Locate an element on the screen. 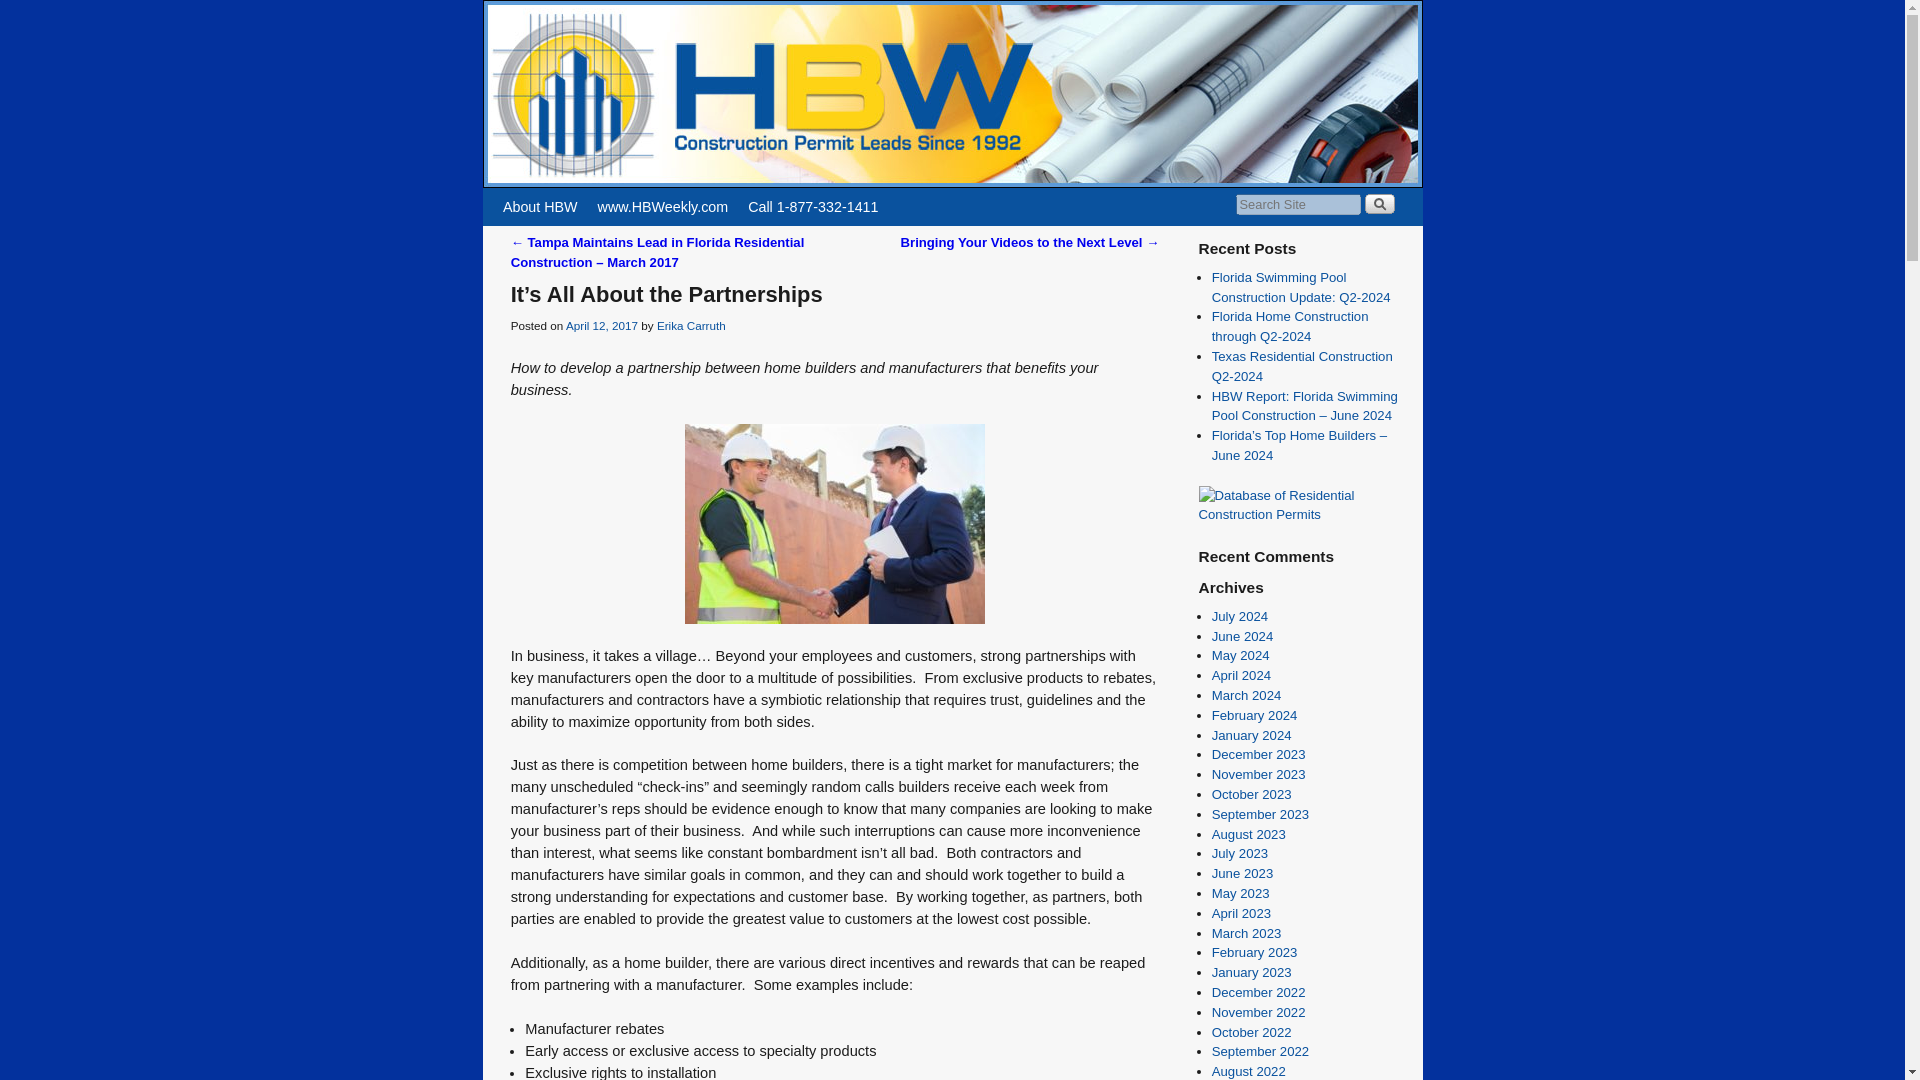 This screenshot has width=1920, height=1080. July 2024 is located at coordinates (1239, 616).